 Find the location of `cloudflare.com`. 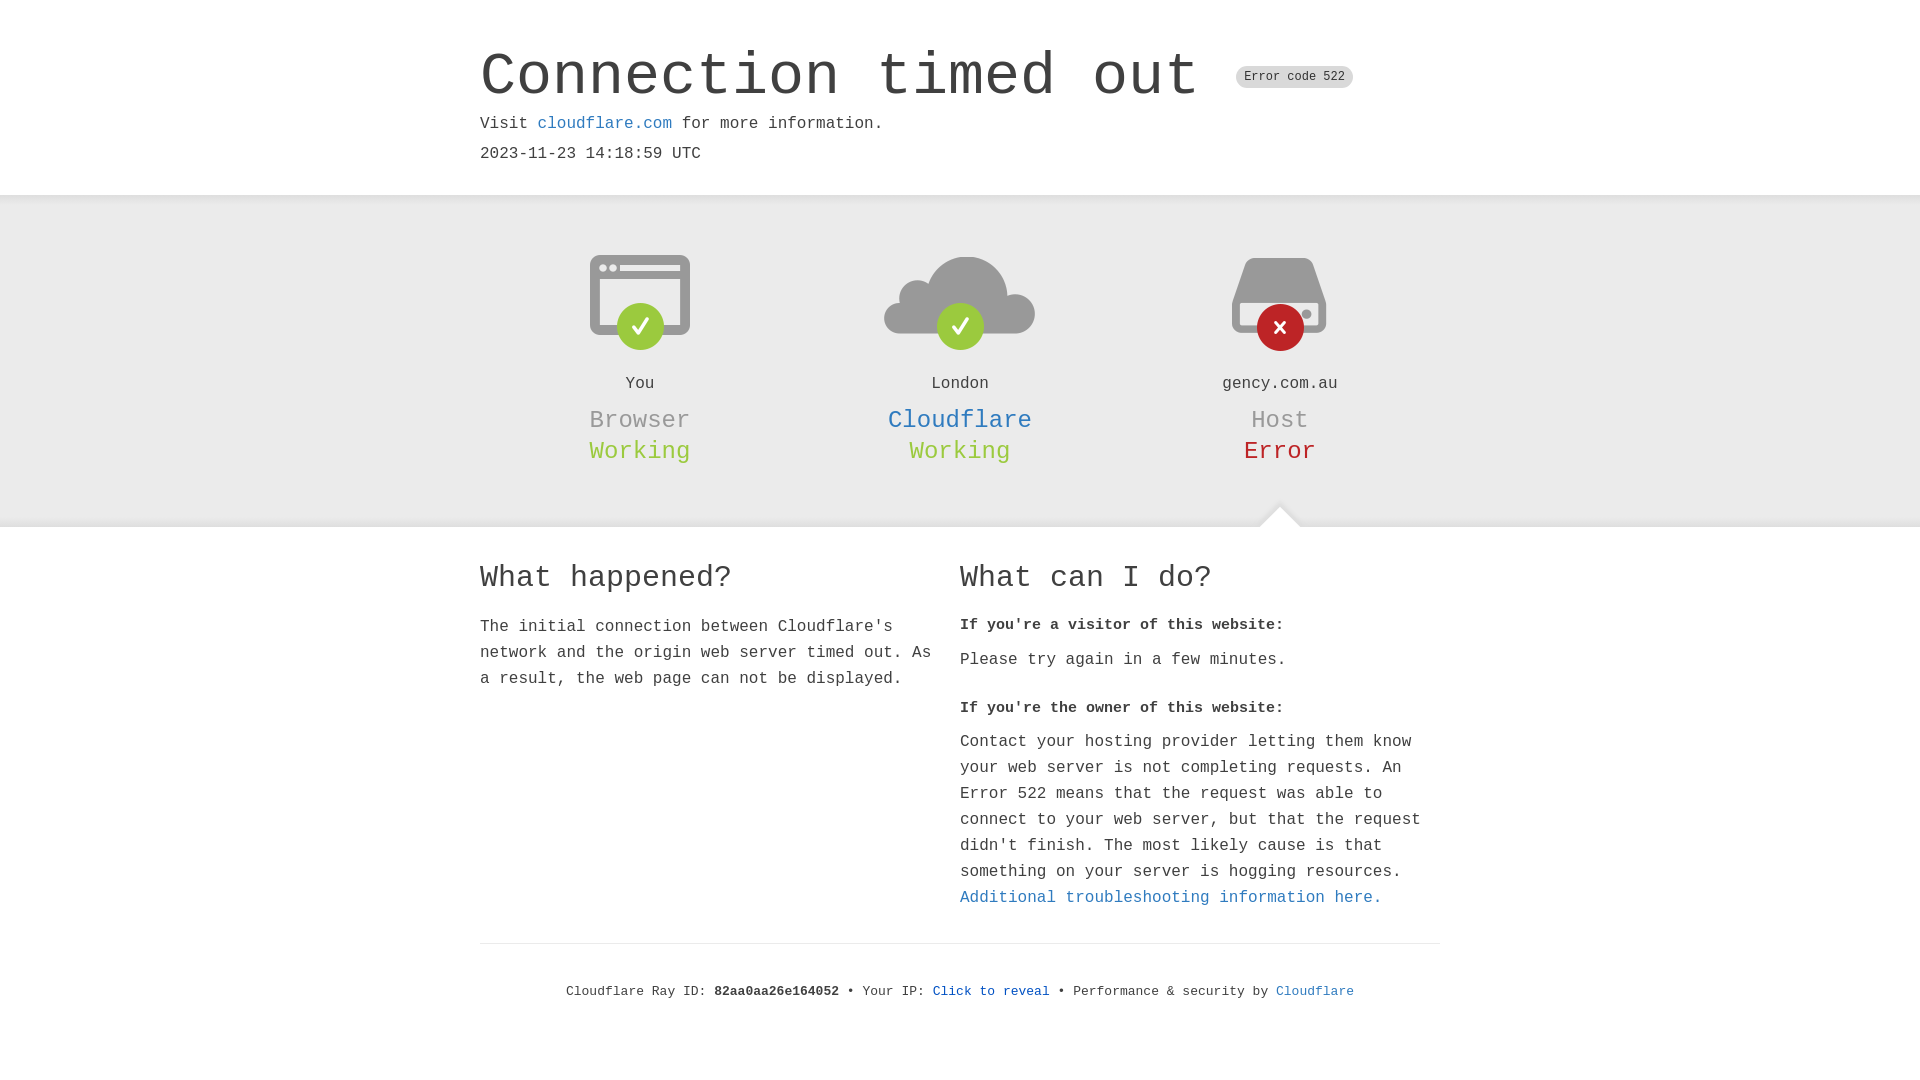

cloudflare.com is located at coordinates (605, 124).